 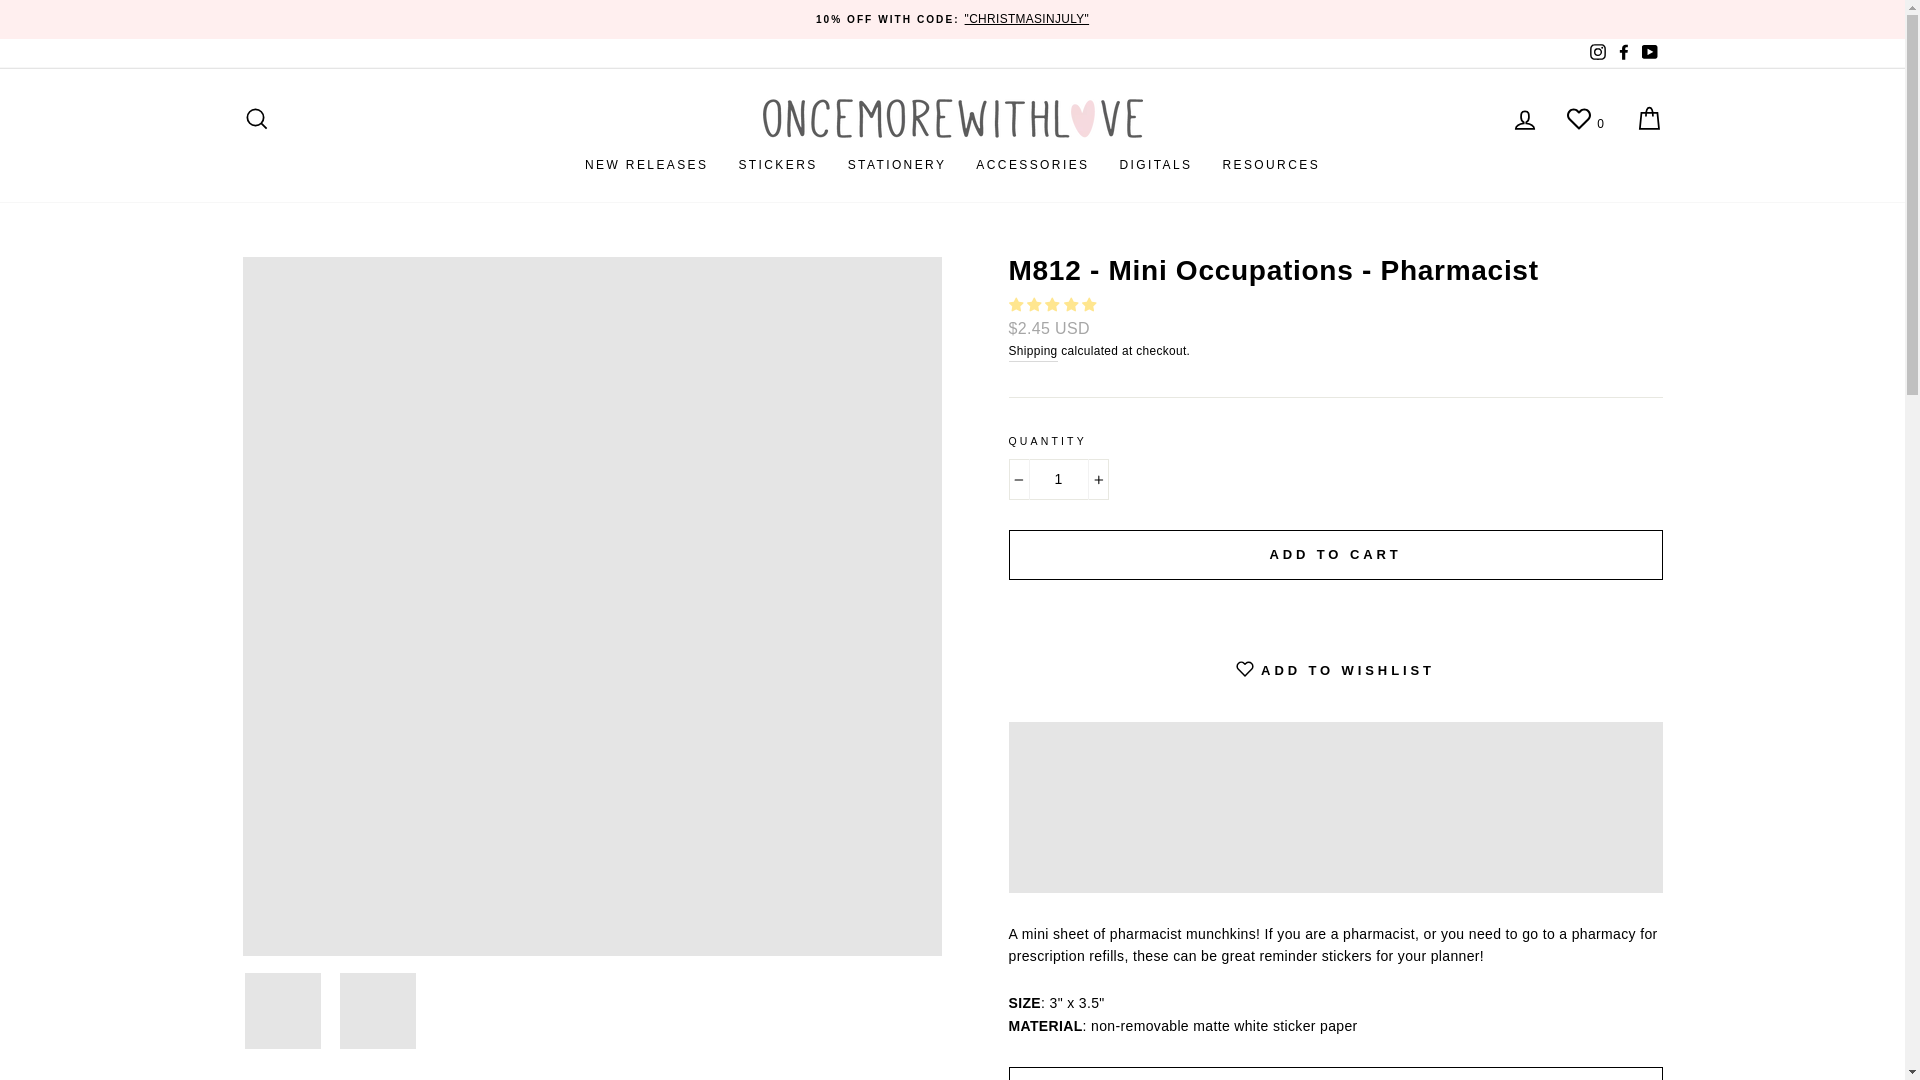 I want to click on 1, so click(x=1058, y=478).